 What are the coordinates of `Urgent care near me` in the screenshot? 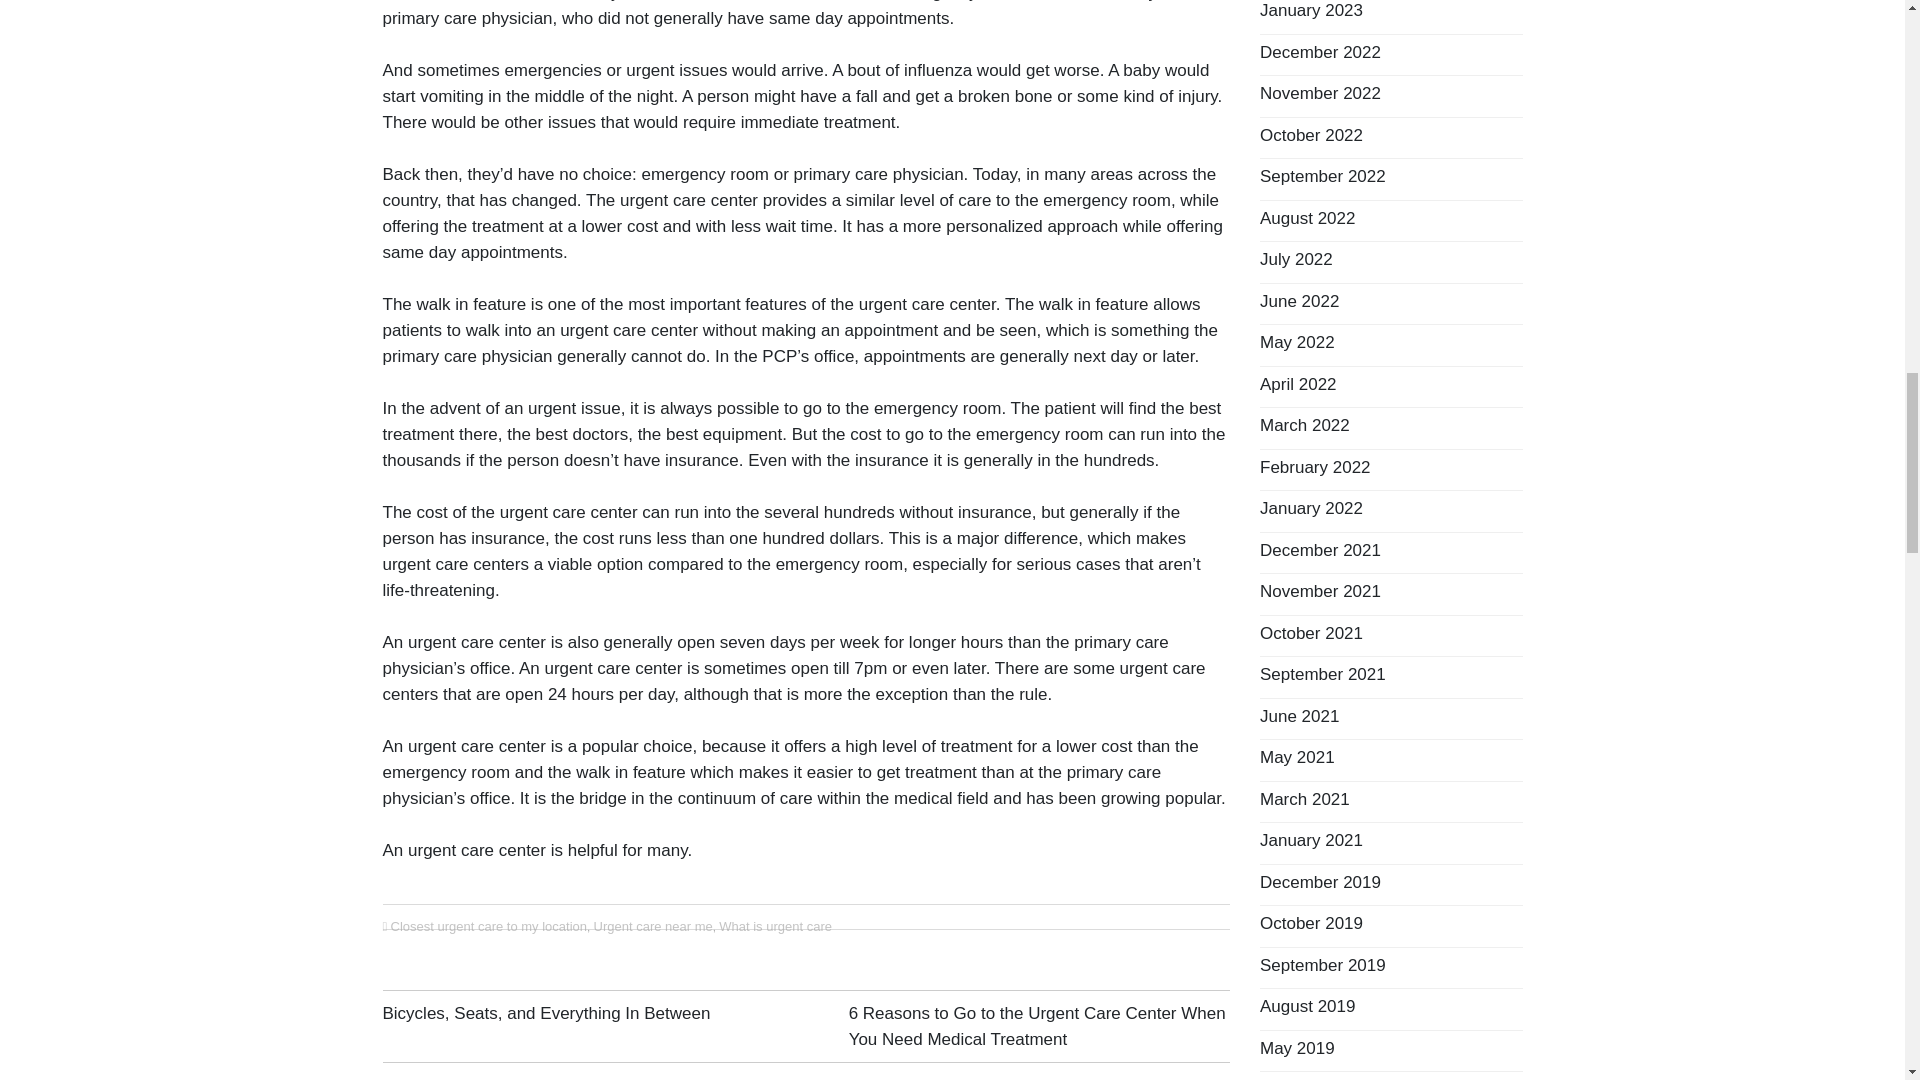 It's located at (652, 926).